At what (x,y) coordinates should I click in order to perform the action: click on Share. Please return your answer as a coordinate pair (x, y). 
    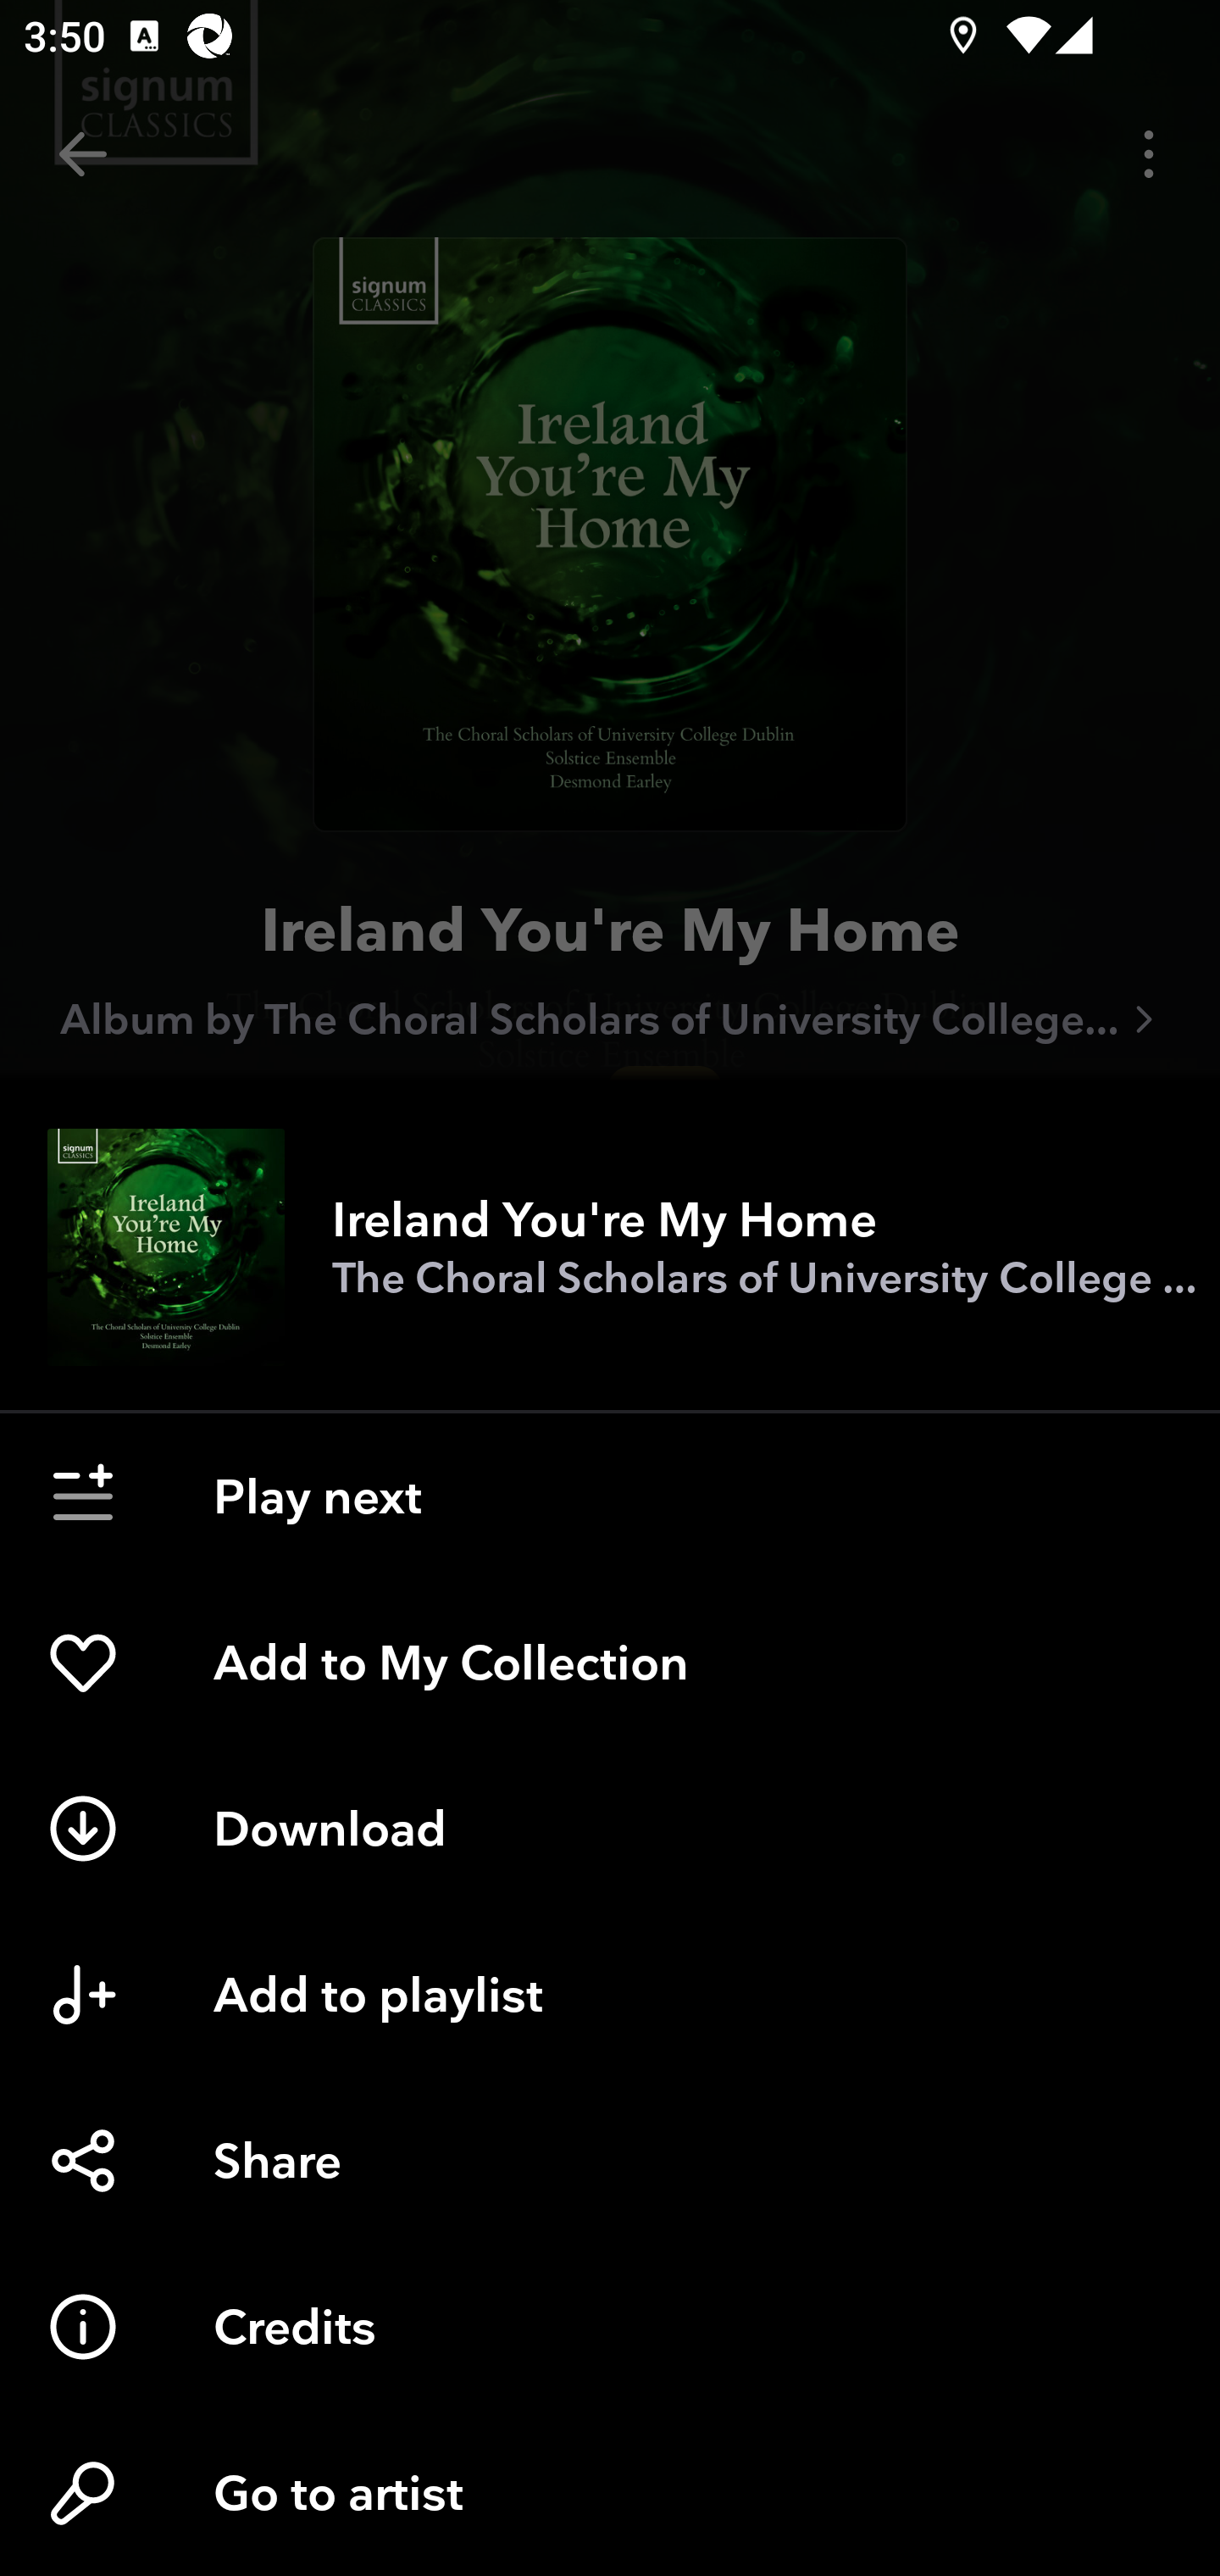
    Looking at the image, I should click on (610, 2161).